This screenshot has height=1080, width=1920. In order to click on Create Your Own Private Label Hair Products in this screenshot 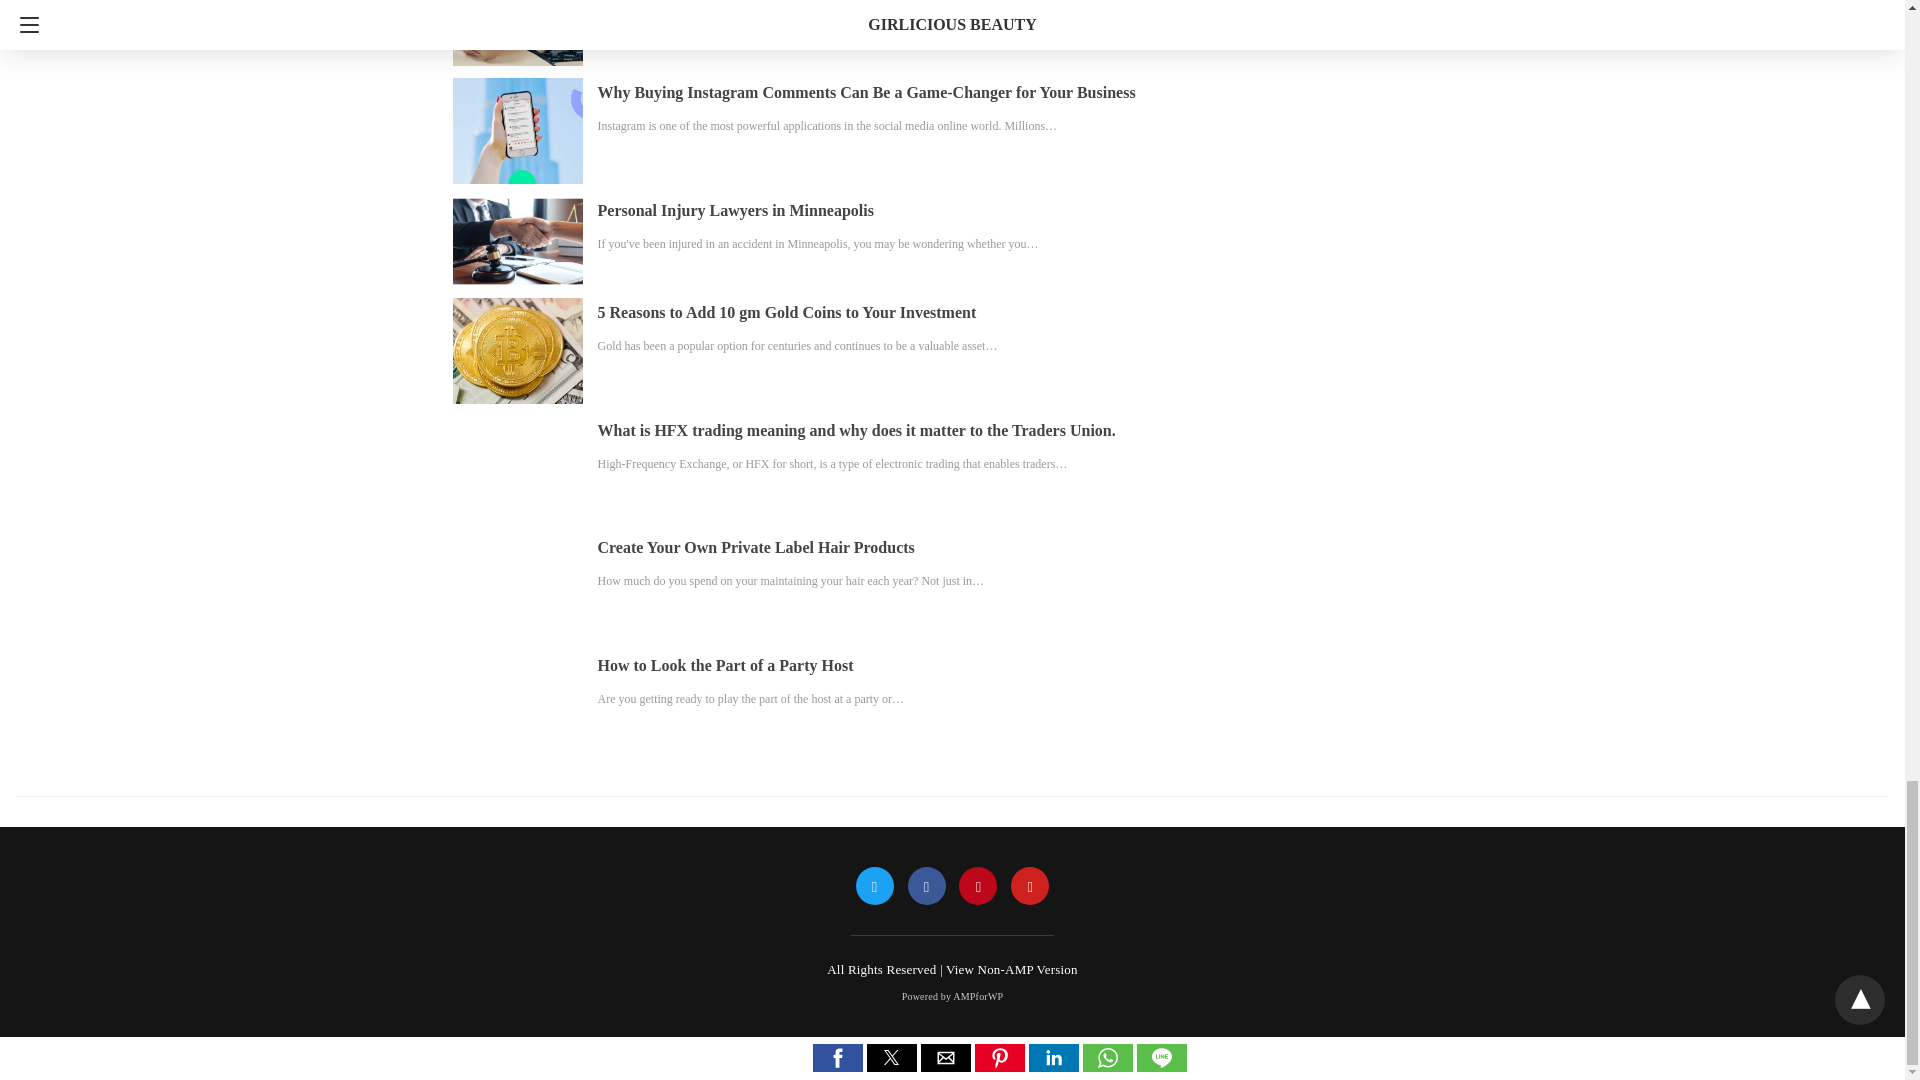, I will do `click(756, 547)`.